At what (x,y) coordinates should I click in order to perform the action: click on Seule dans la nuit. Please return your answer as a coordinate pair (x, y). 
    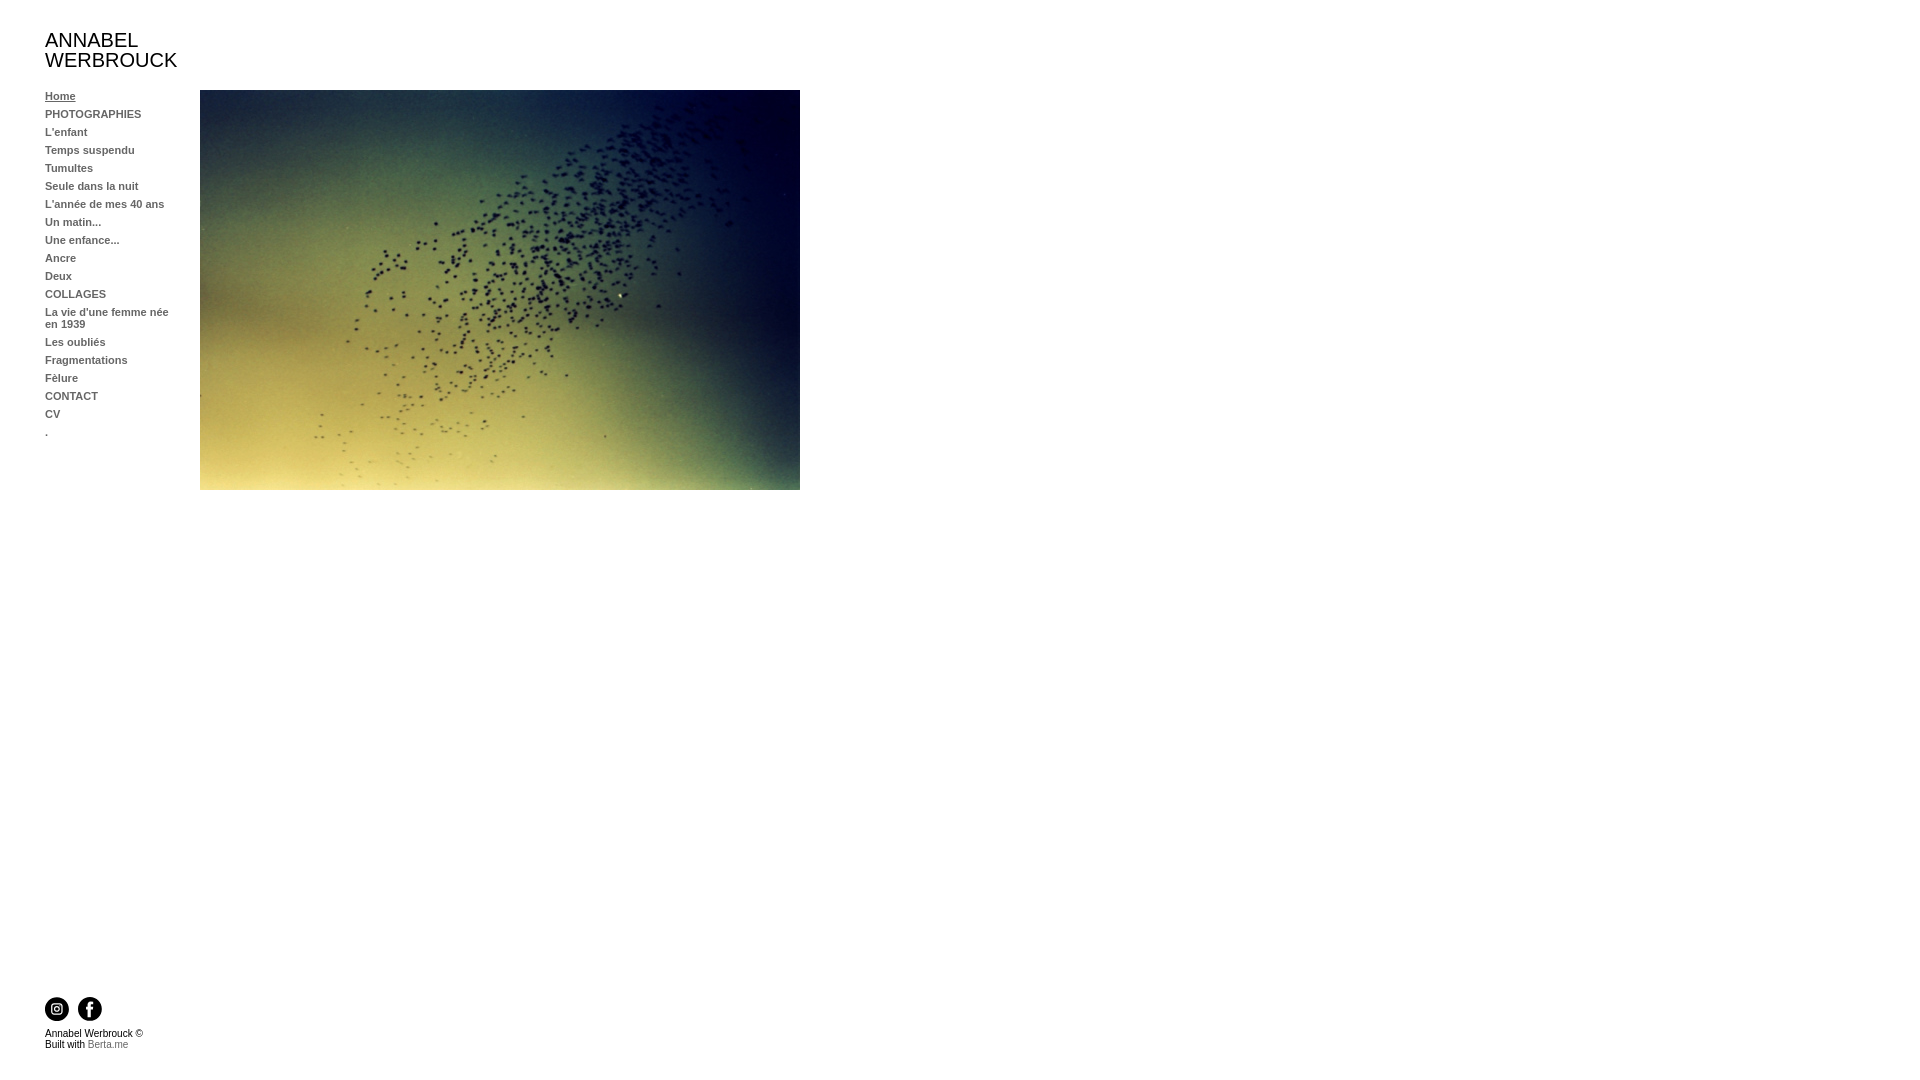
    Looking at the image, I should click on (92, 186).